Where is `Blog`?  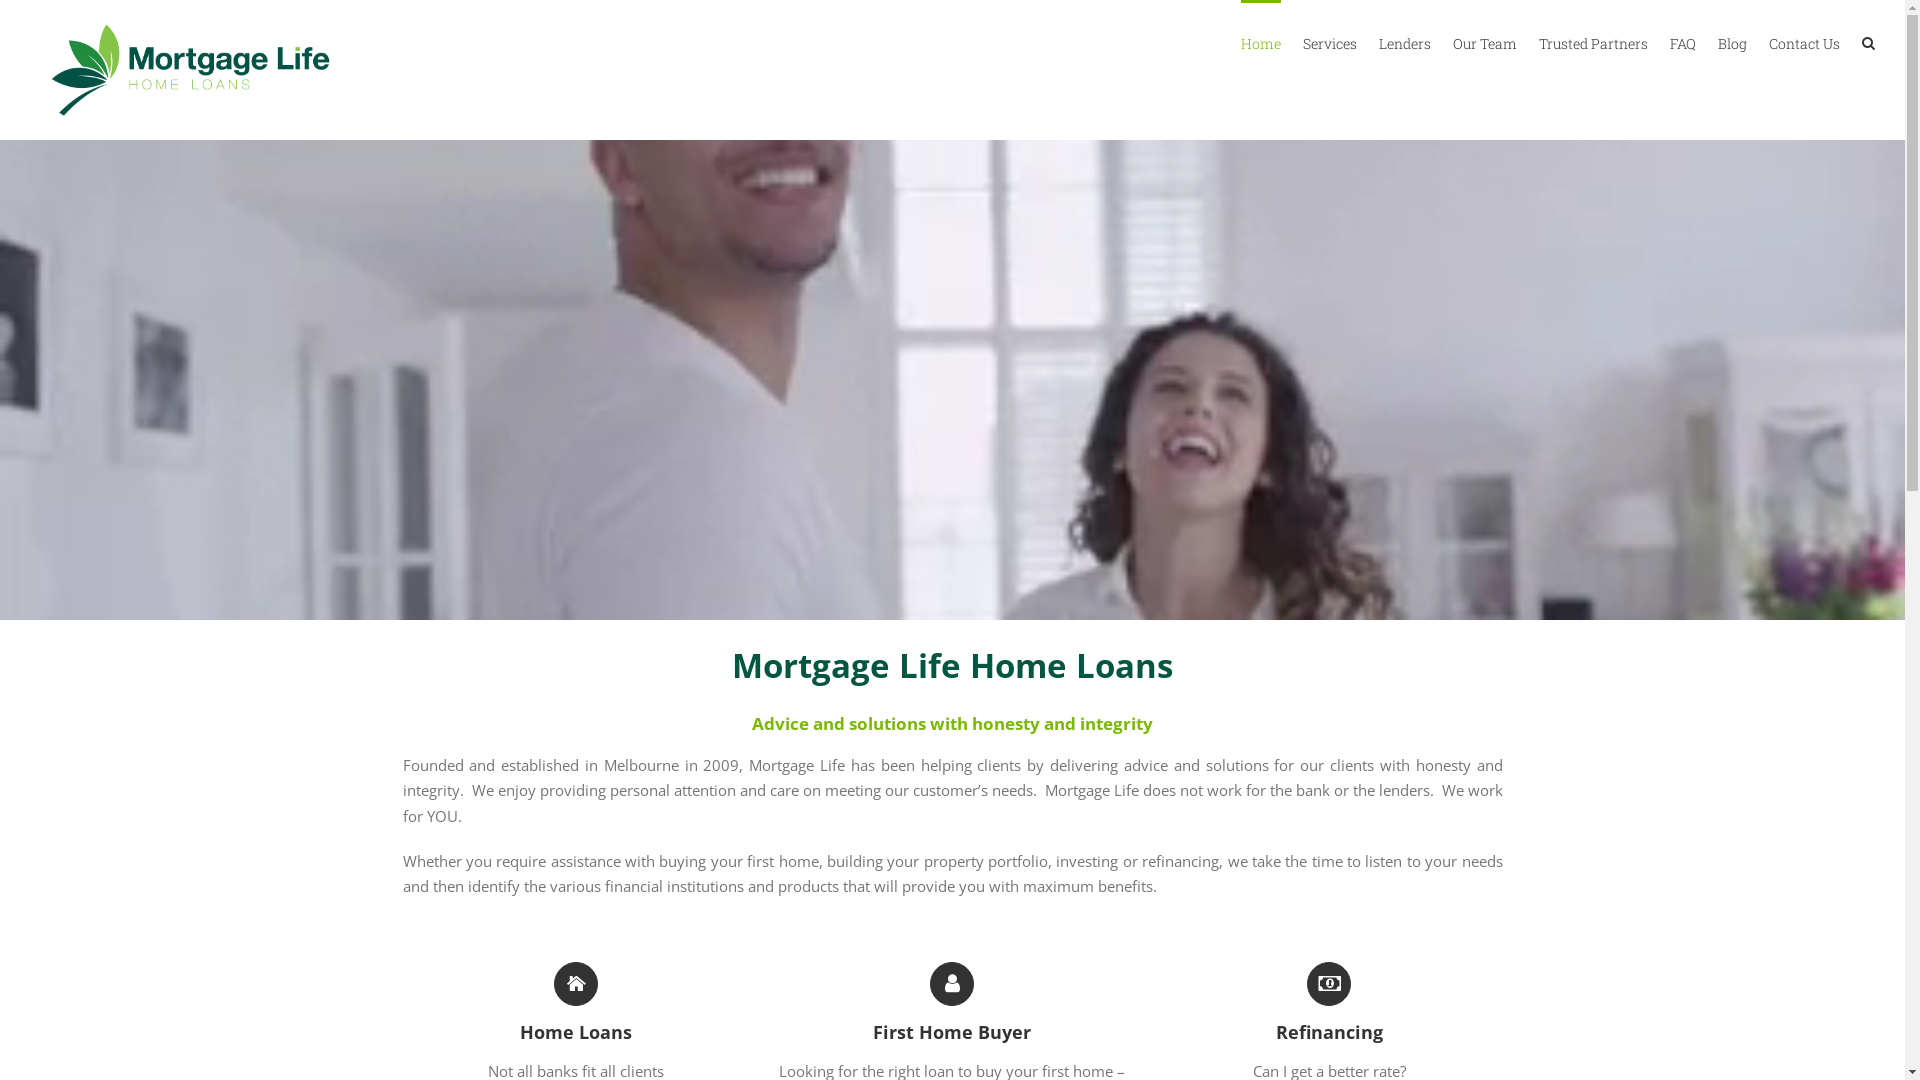
Blog is located at coordinates (1732, 42).